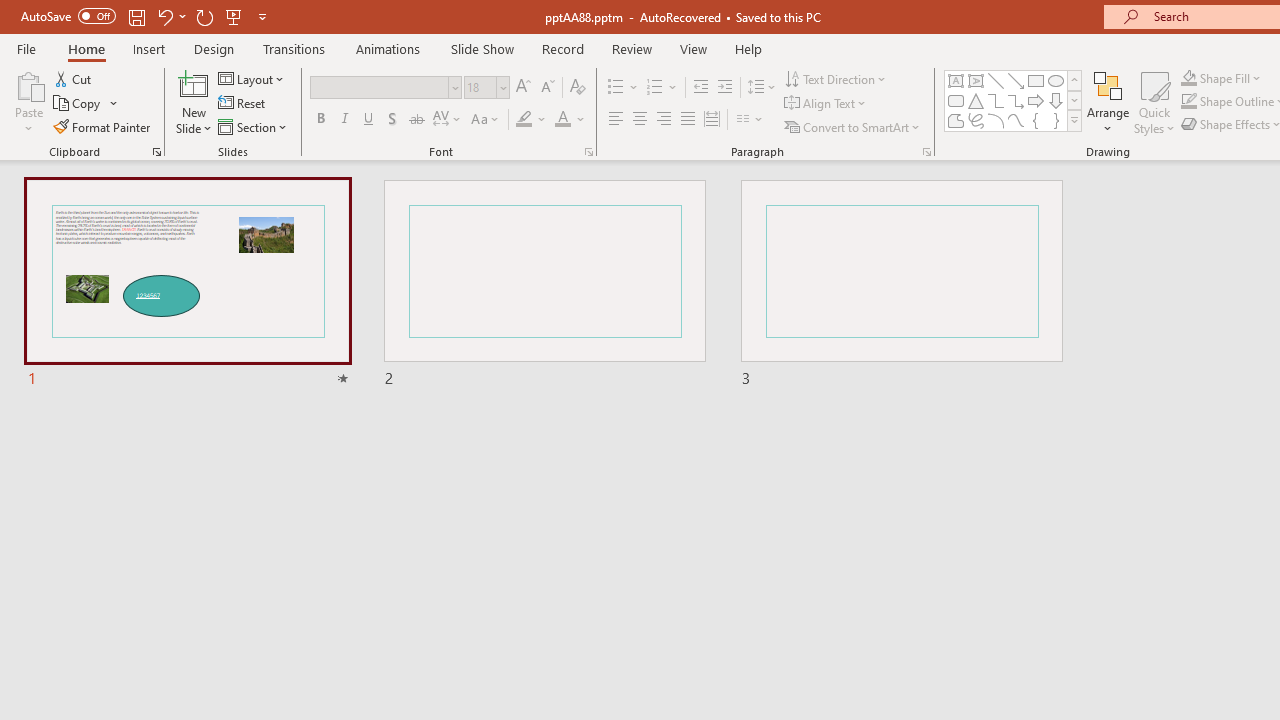 This screenshot has width=1280, height=720. Describe the element at coordinates (976, 120) in the screenshot. I see `Freeform: Scribble` at that location.